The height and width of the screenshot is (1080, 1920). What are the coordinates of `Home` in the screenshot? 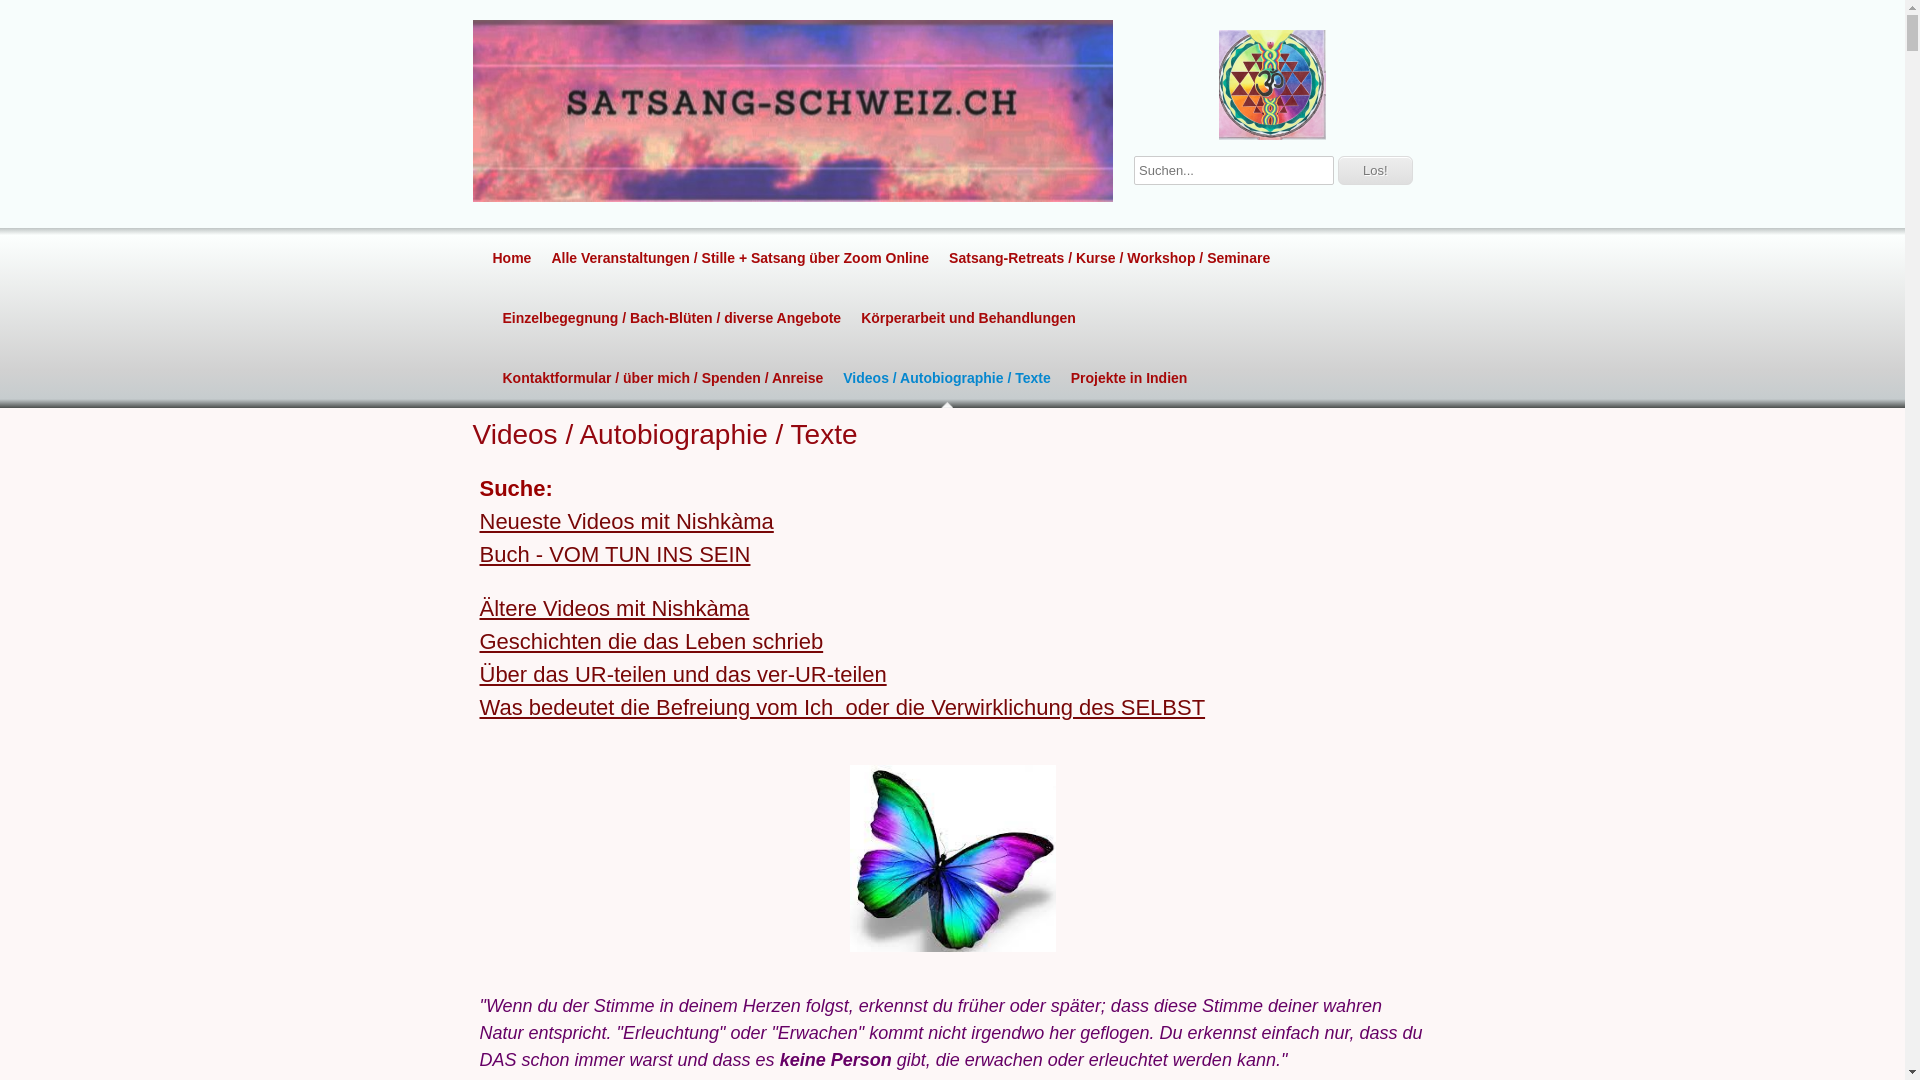 It's located at (511, 258).